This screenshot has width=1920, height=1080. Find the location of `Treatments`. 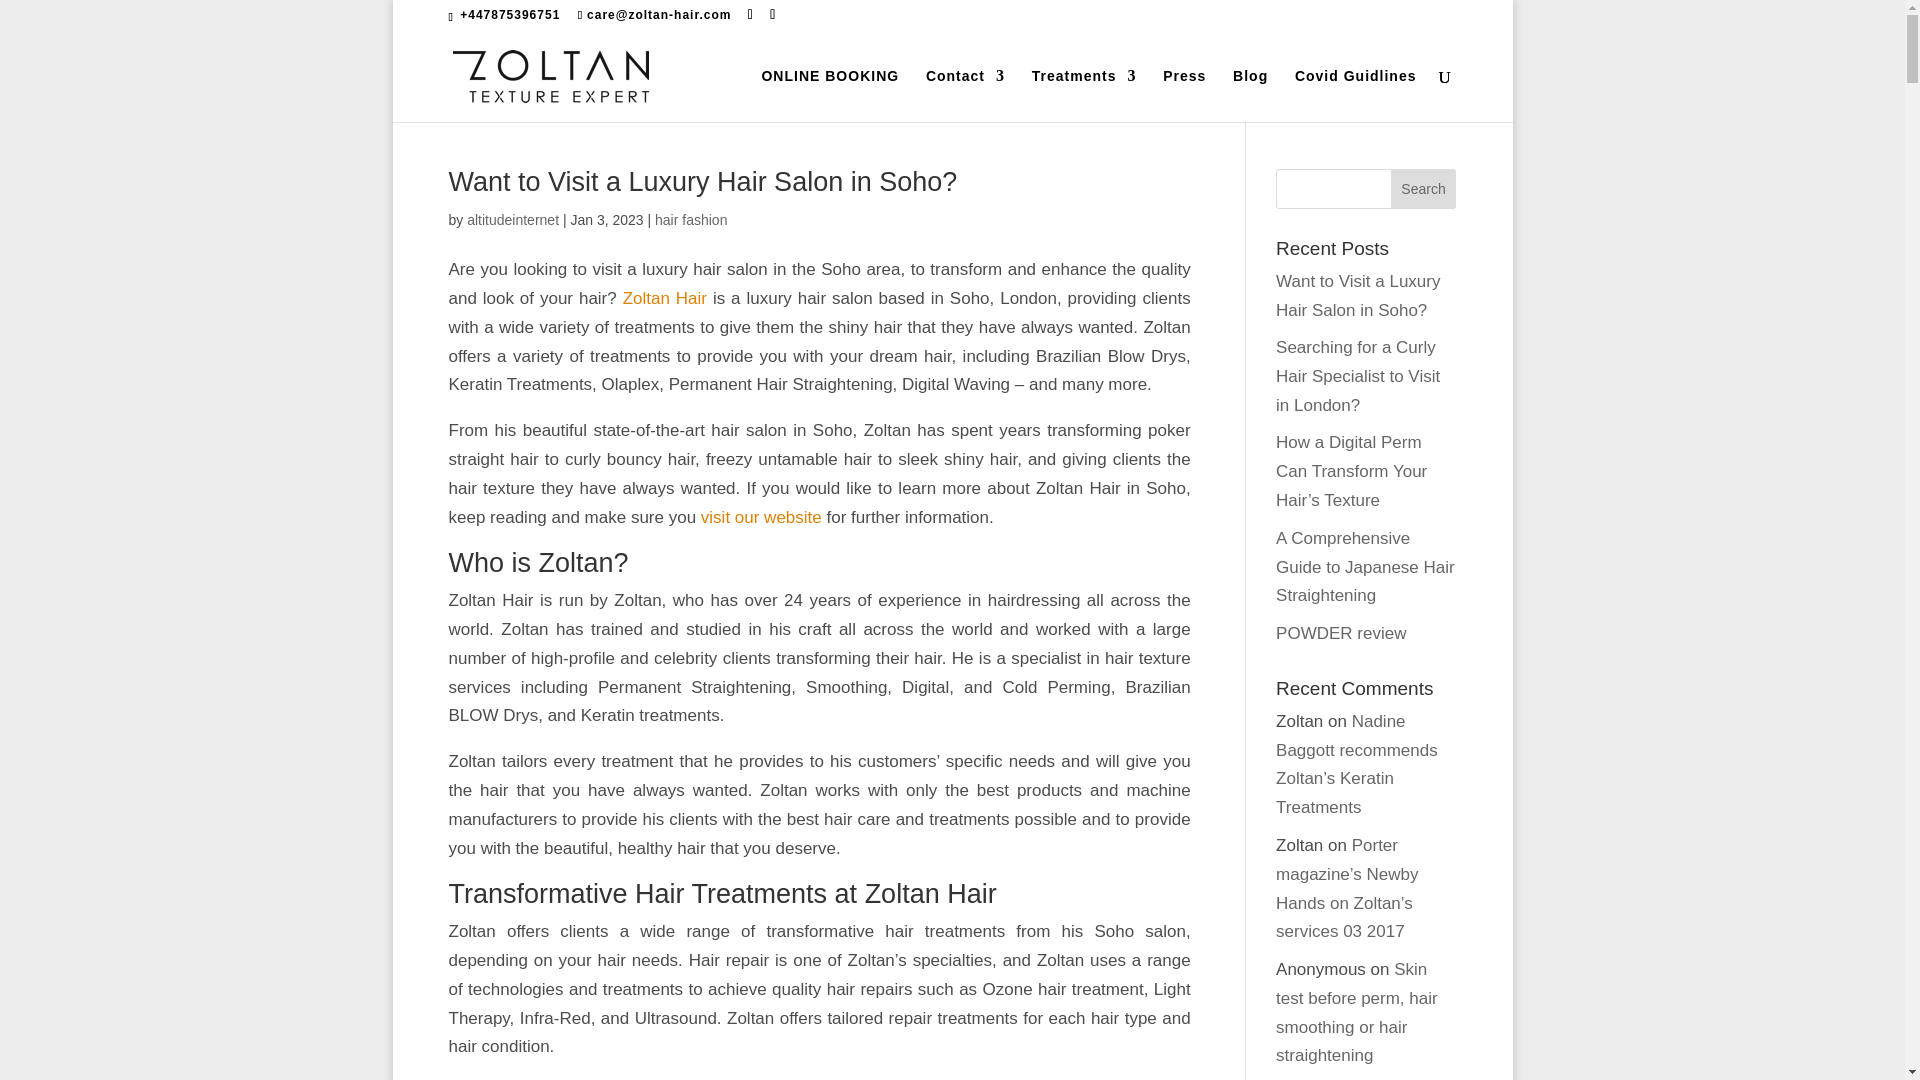

Treatments is located at coordinates (1084, 96).